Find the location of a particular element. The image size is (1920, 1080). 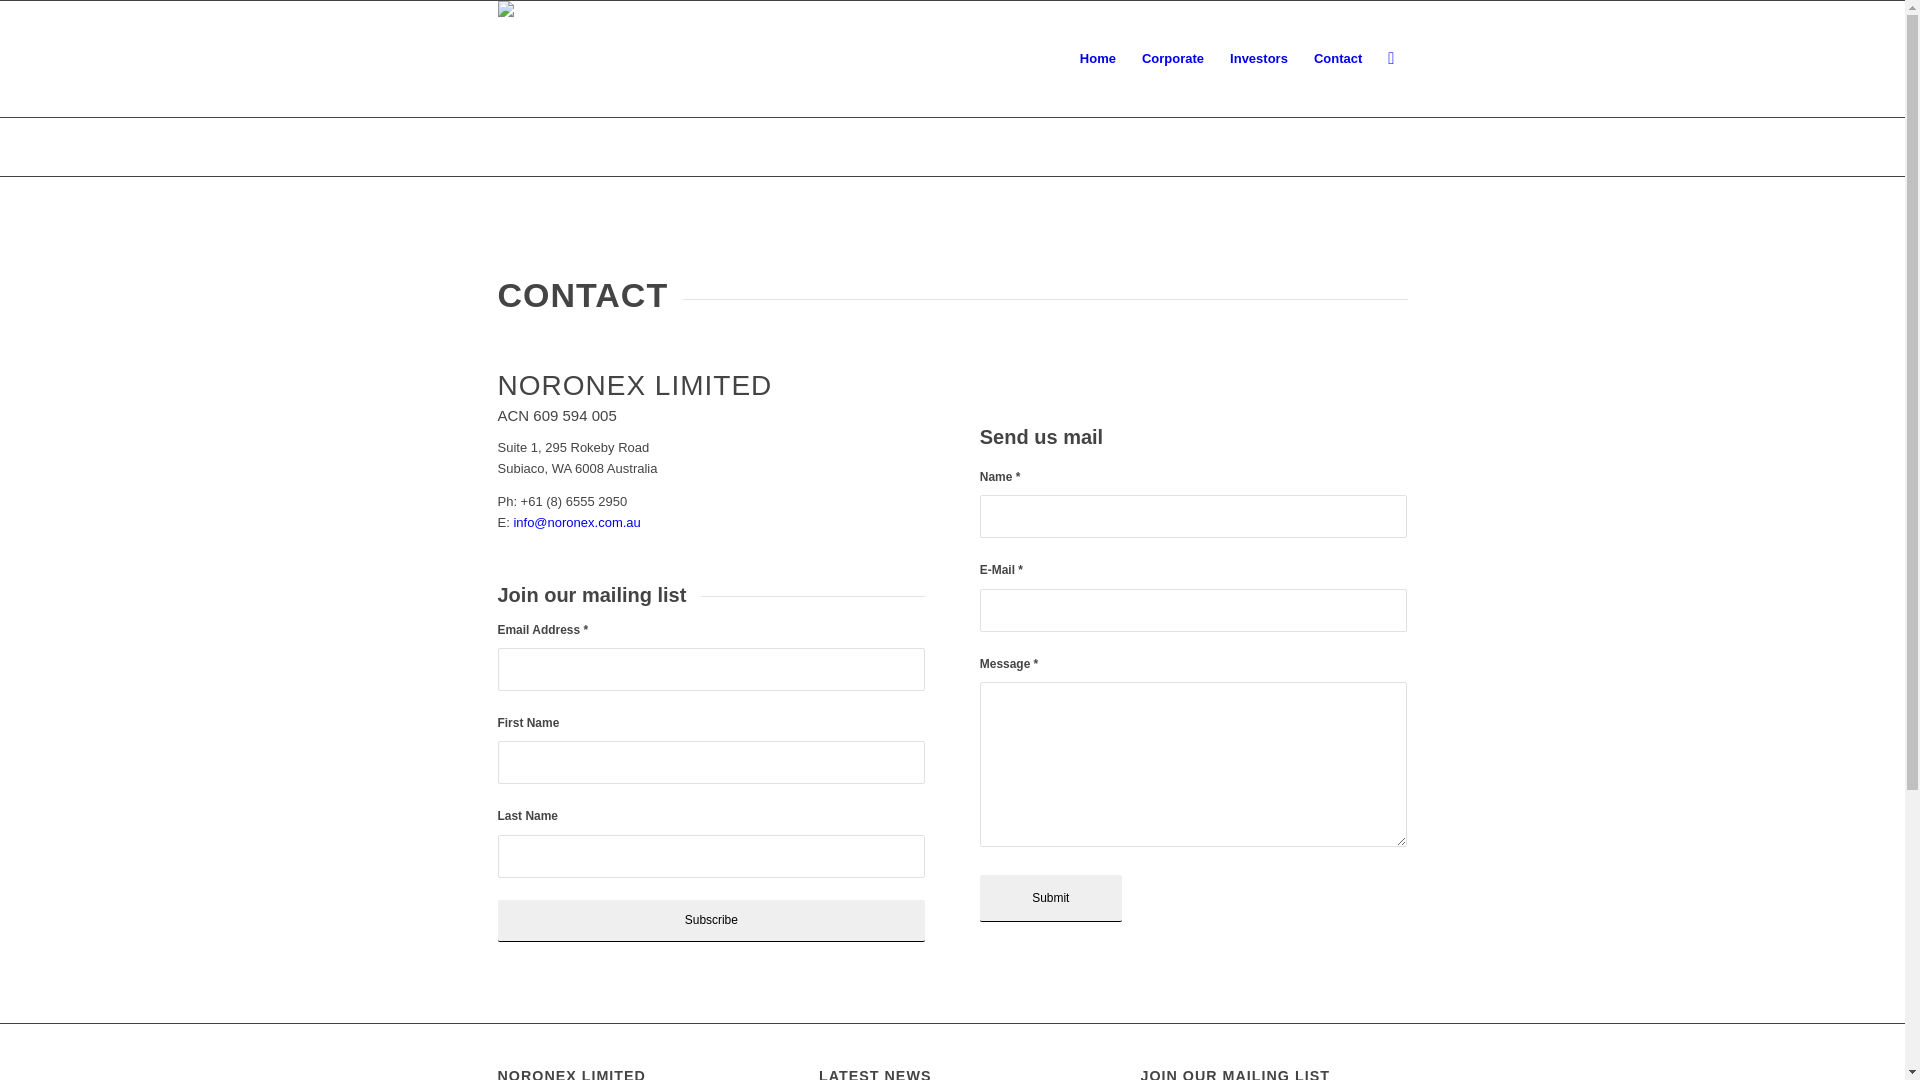

Corporate is located at coordinates (1173, 59).